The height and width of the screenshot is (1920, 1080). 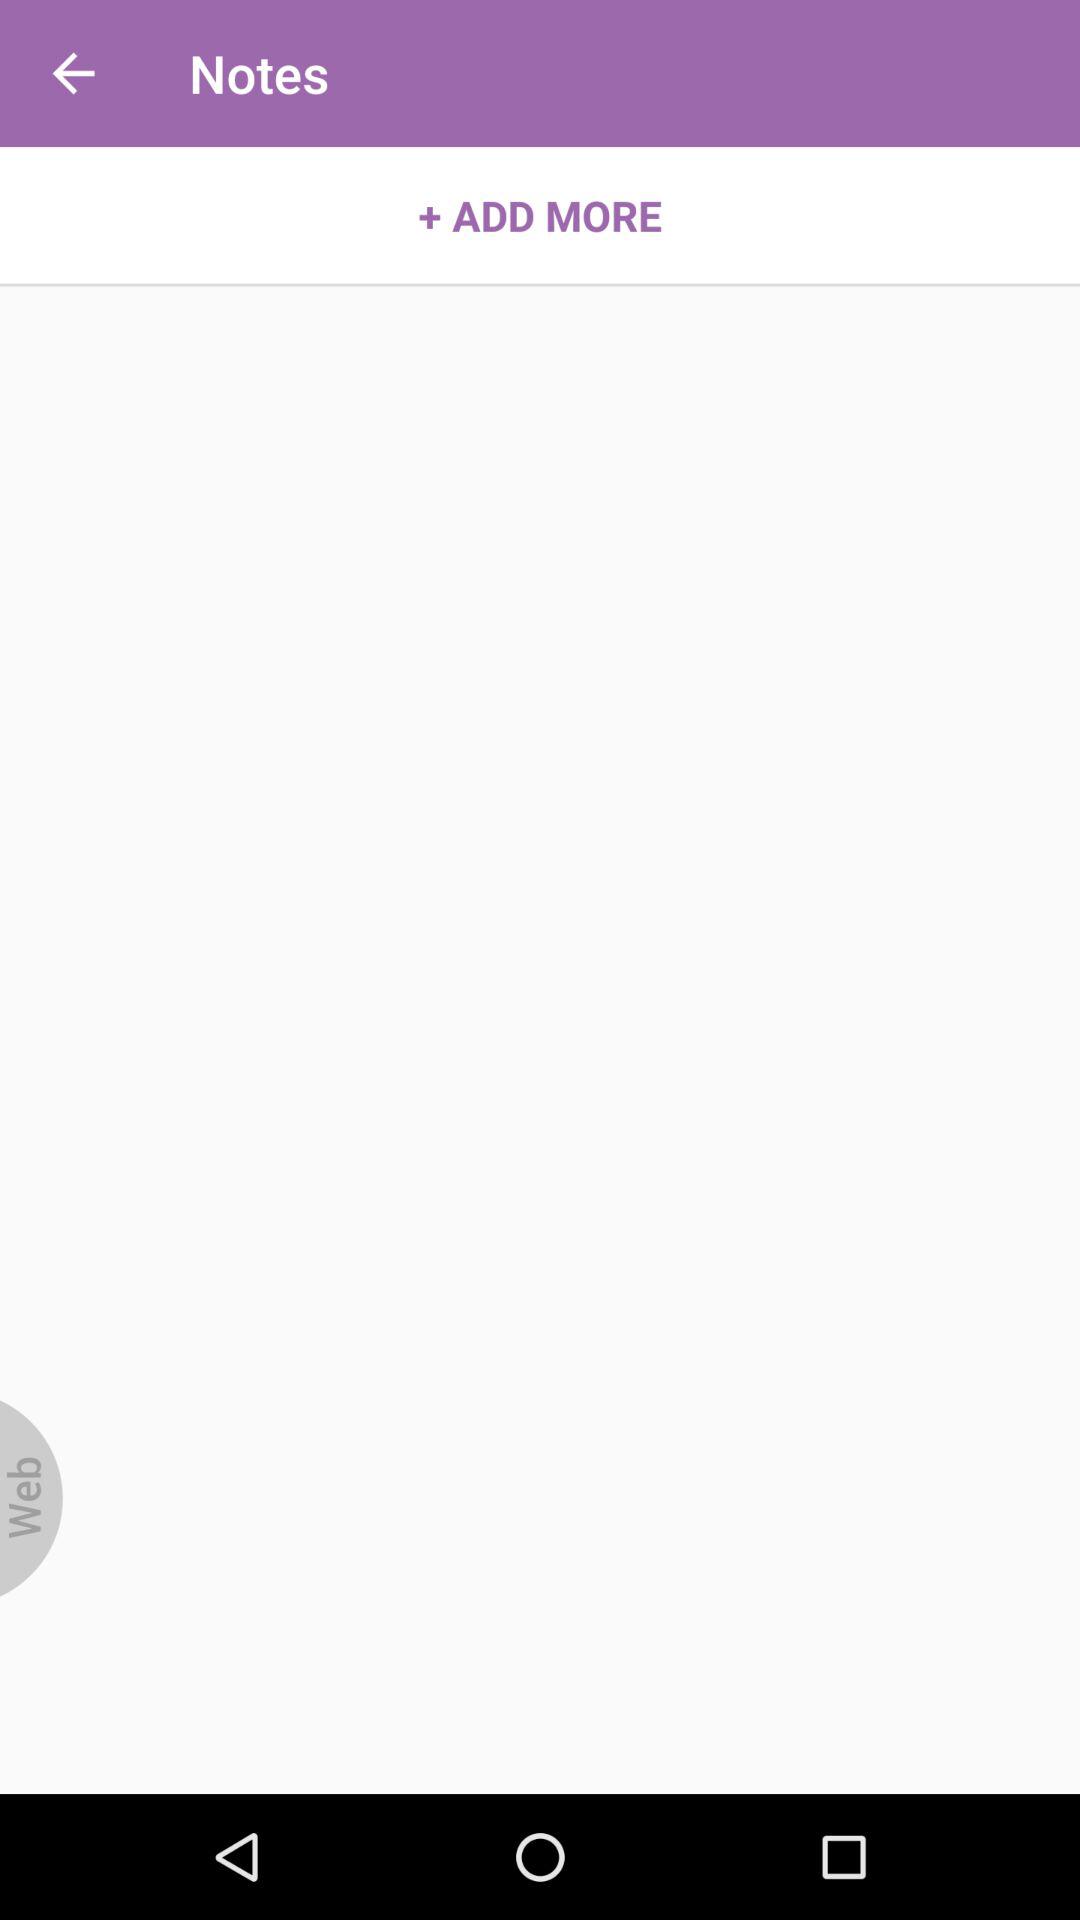 I want to click on go to web, so click(x=32, y=1498).